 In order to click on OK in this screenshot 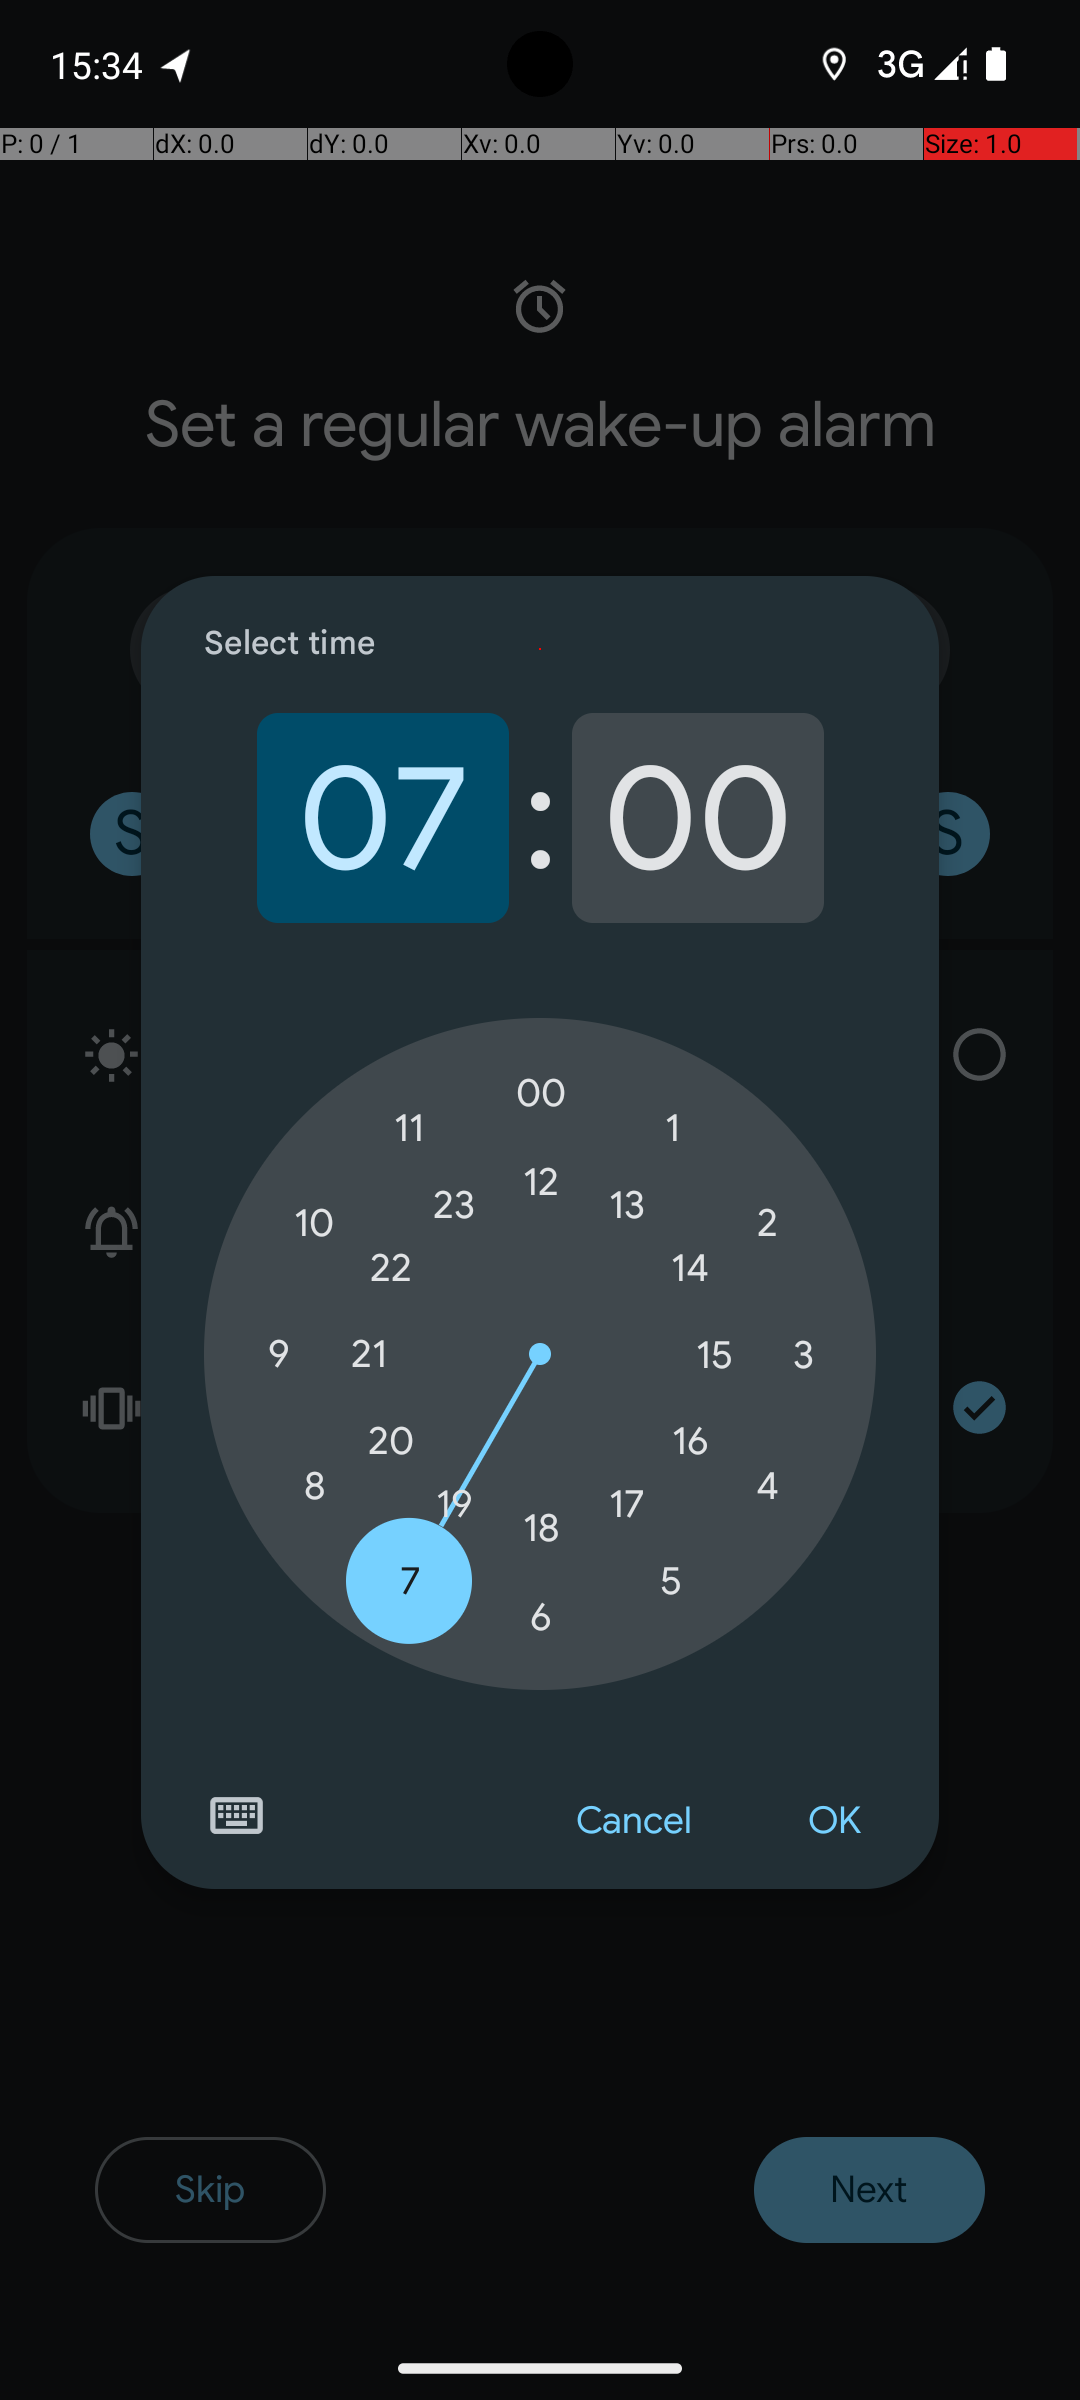, I will do `click(834, 1821)`.